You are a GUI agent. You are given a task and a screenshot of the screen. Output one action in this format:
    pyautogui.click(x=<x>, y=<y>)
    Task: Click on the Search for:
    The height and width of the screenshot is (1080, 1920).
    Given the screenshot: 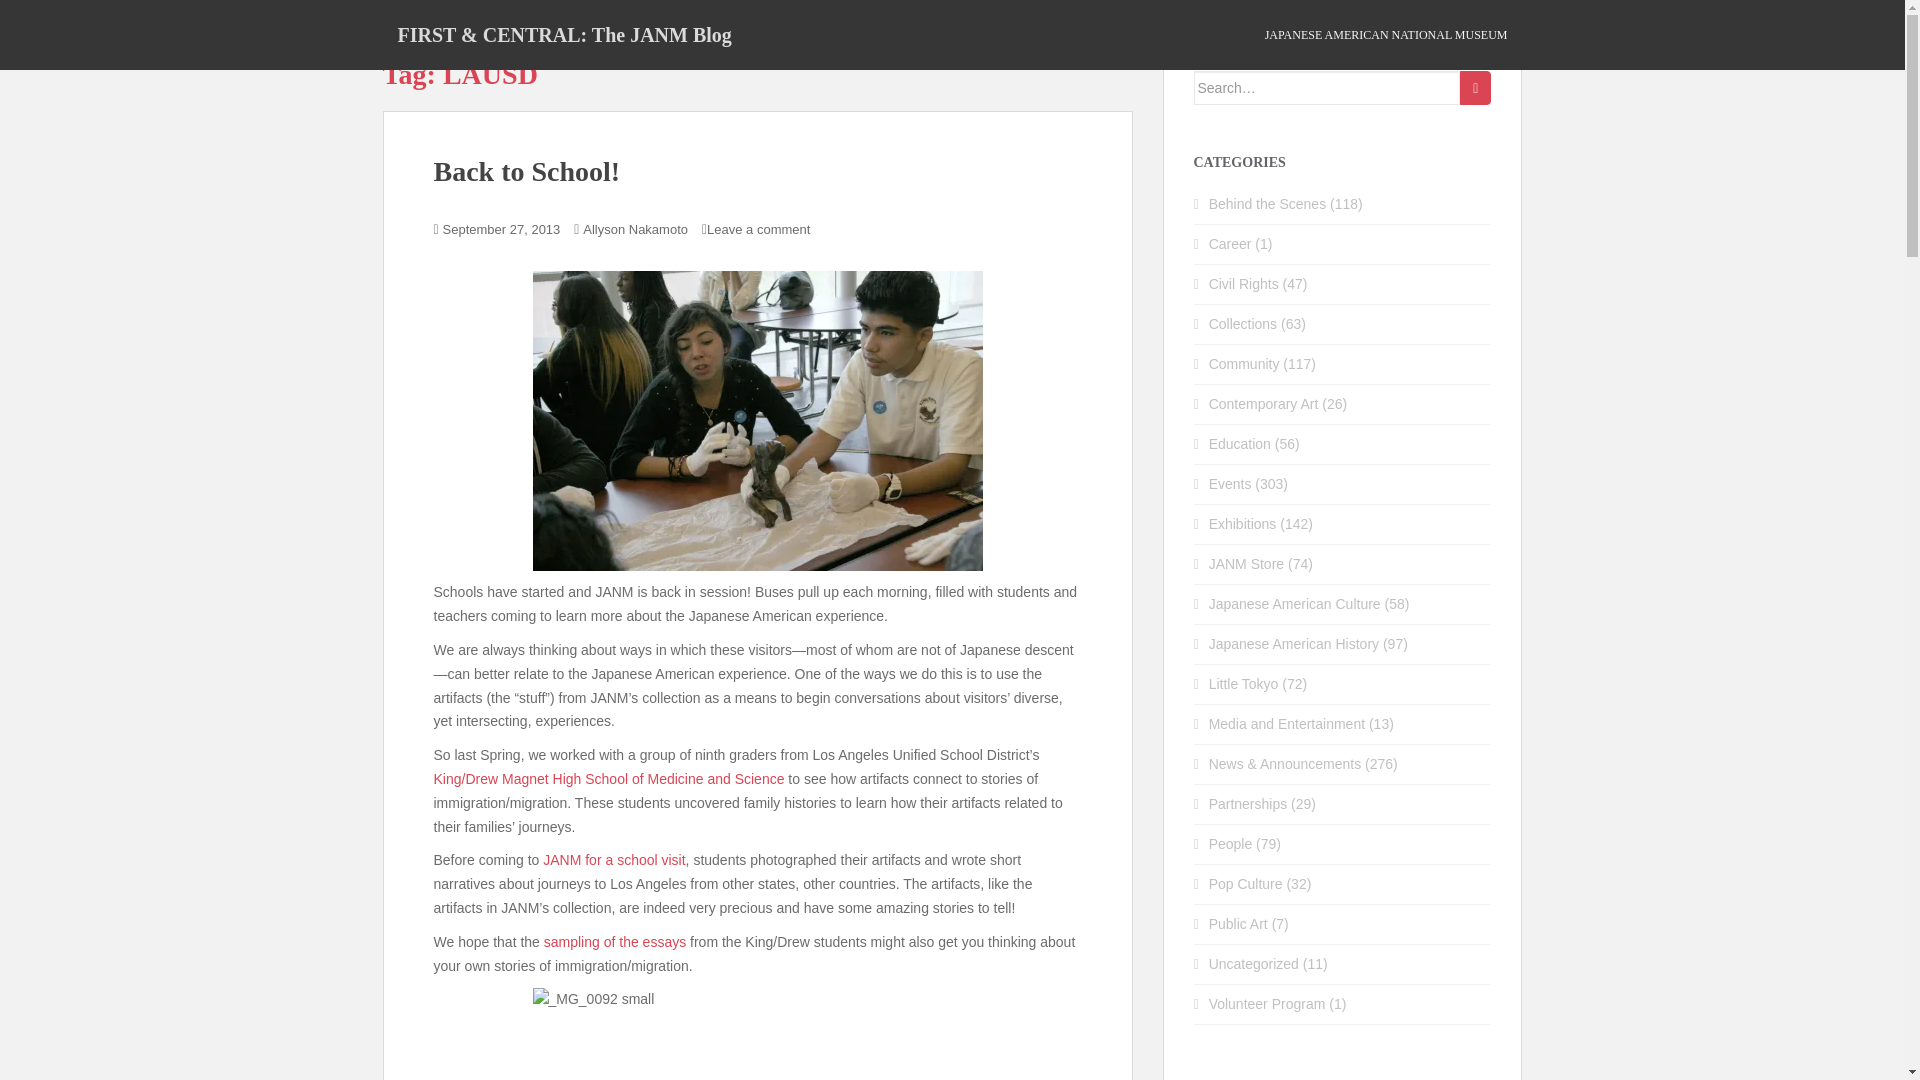 What is the action you would take?
    pyautogui.click(x=1328, y=88)
    